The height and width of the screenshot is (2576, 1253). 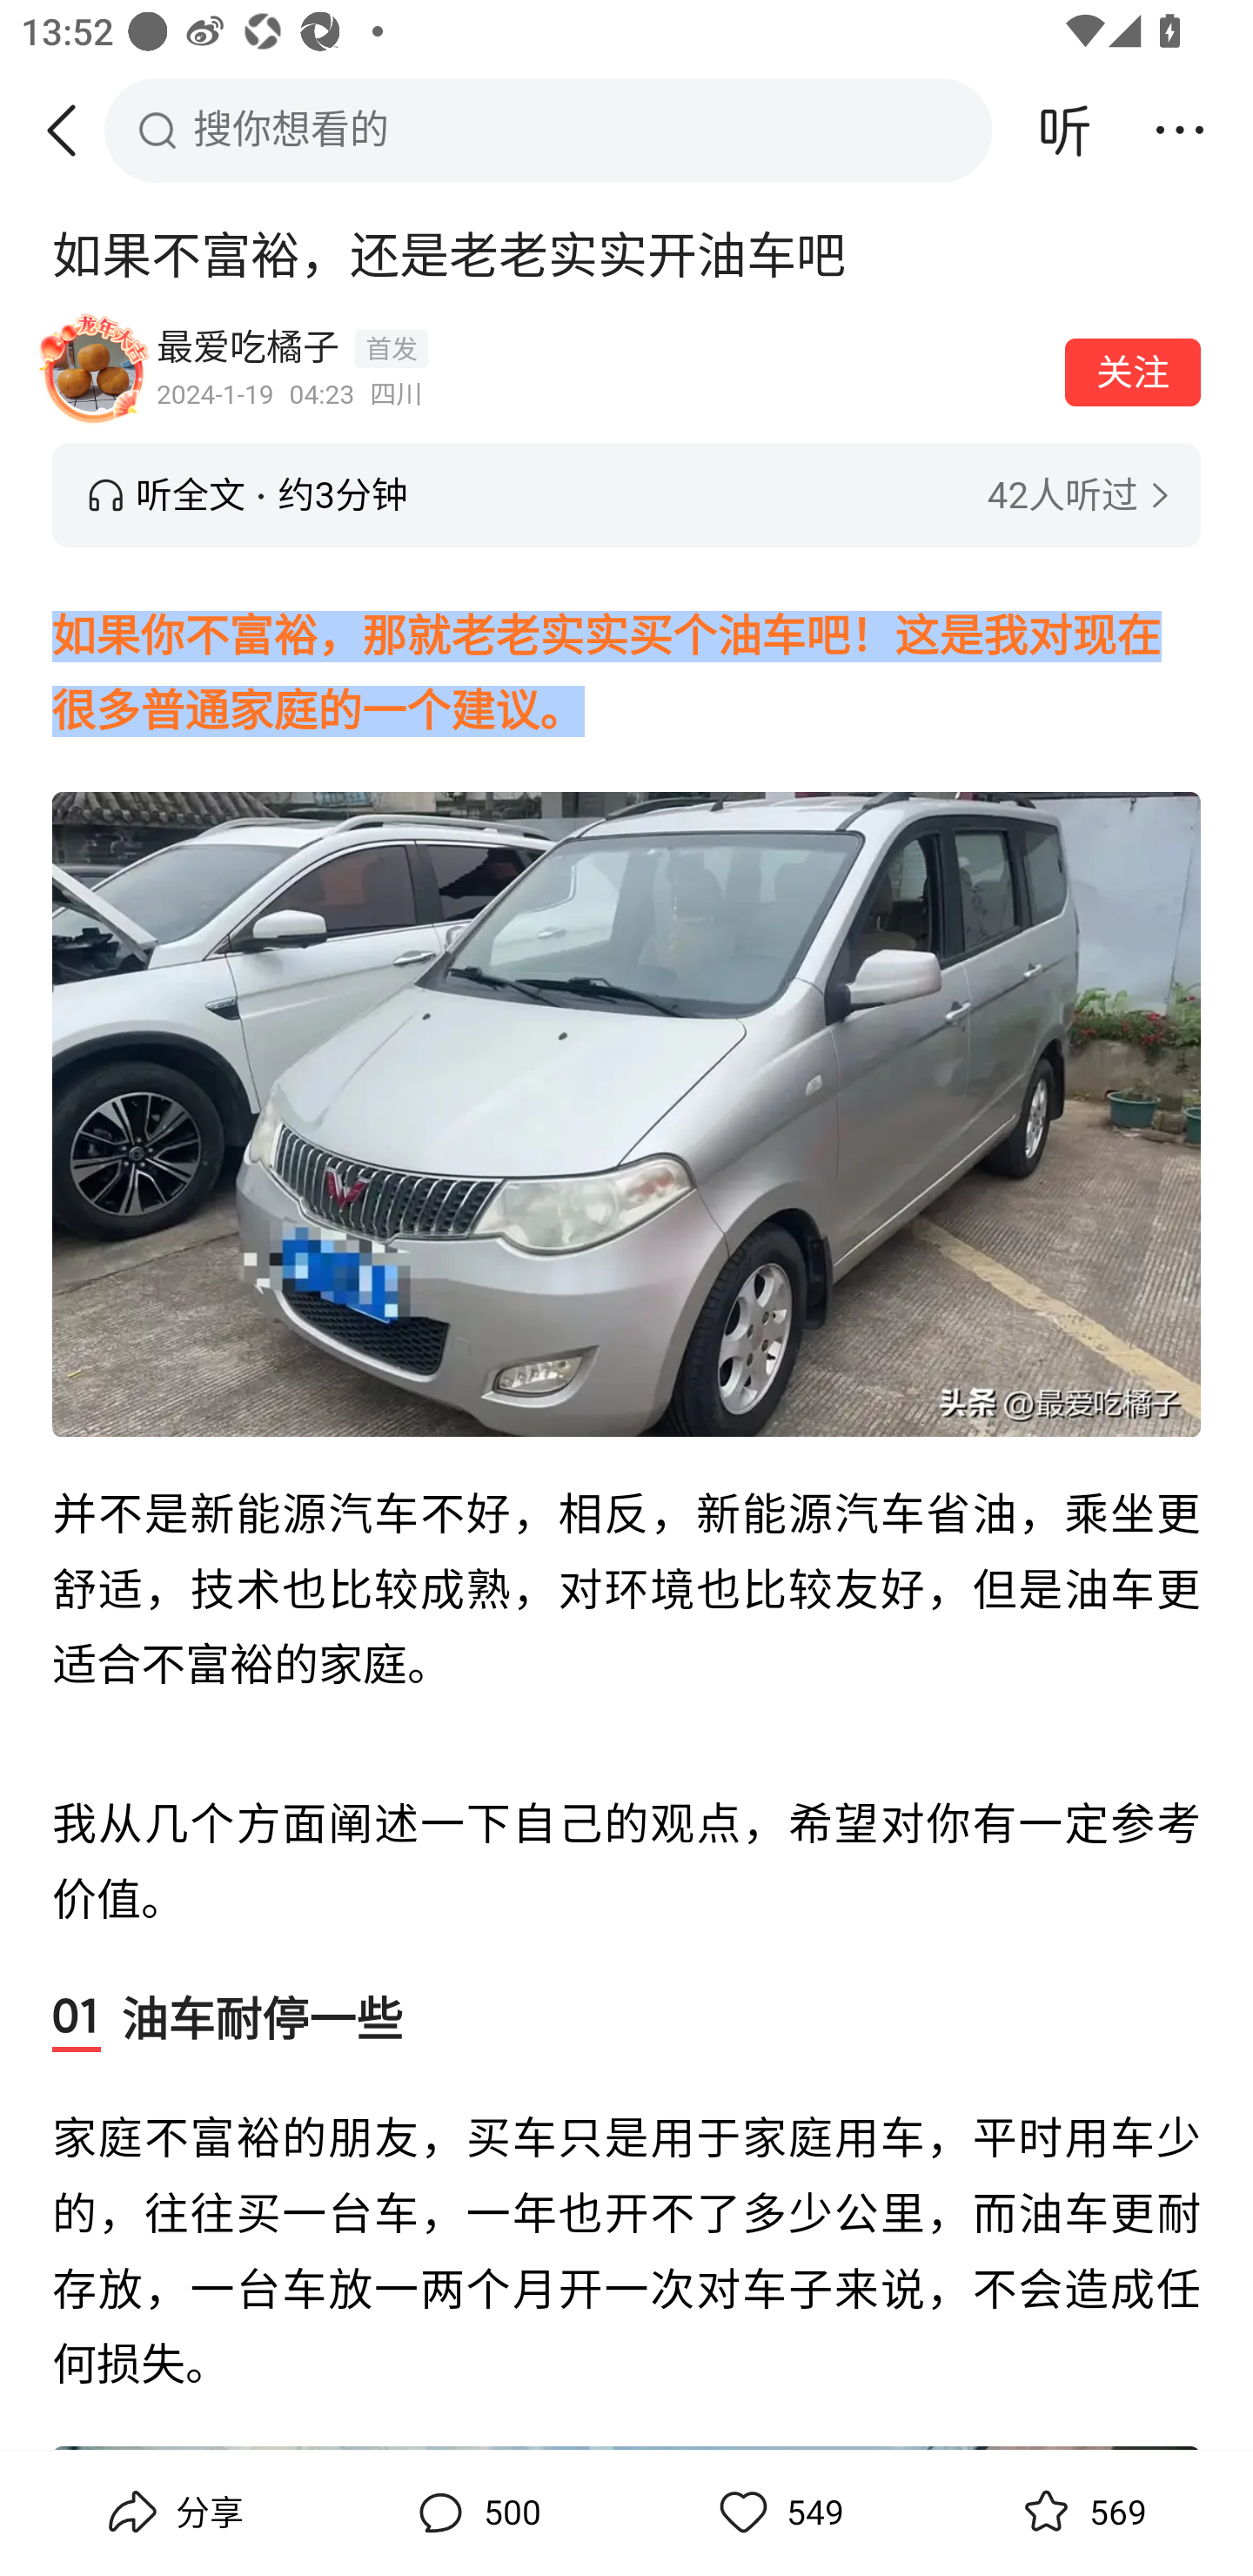 I want to click on 听头条, so click(x=1065, y=130).